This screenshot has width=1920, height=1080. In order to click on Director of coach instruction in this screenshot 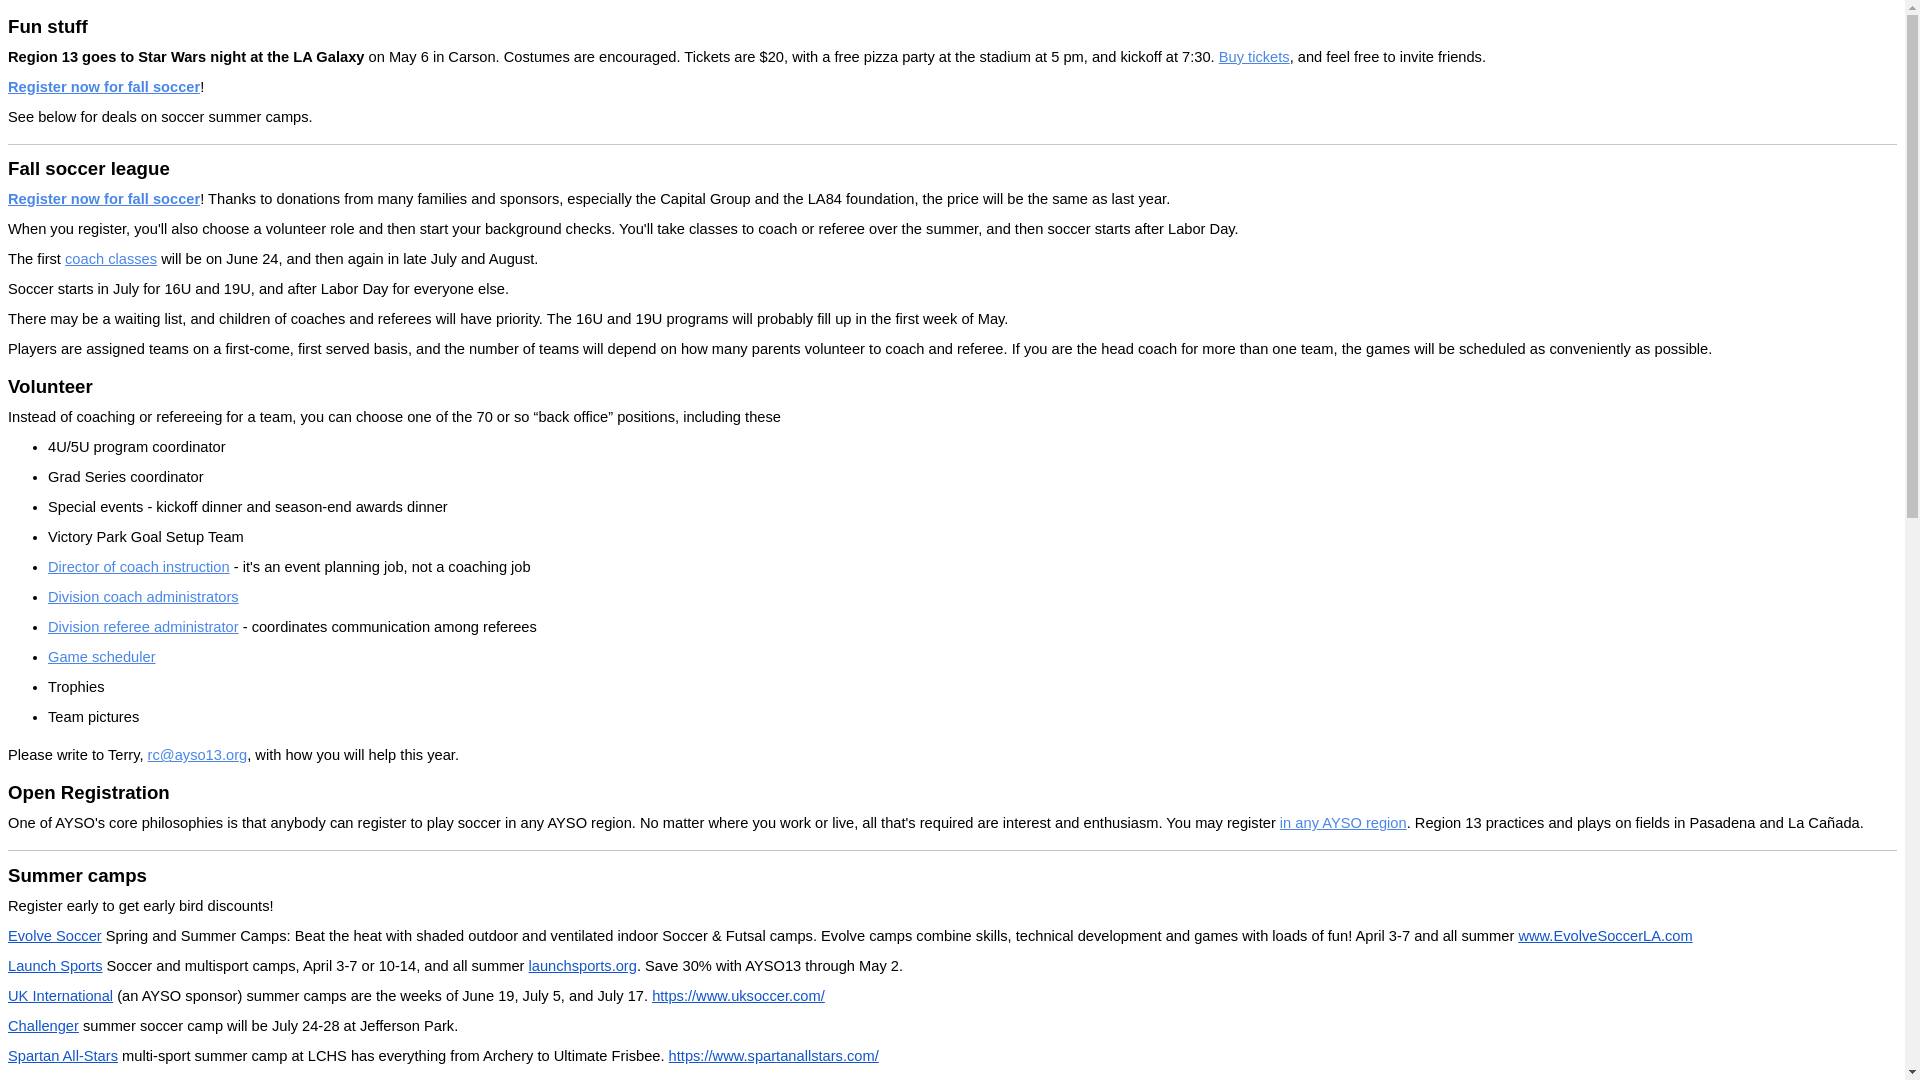, I will do `click(139, 566)`.